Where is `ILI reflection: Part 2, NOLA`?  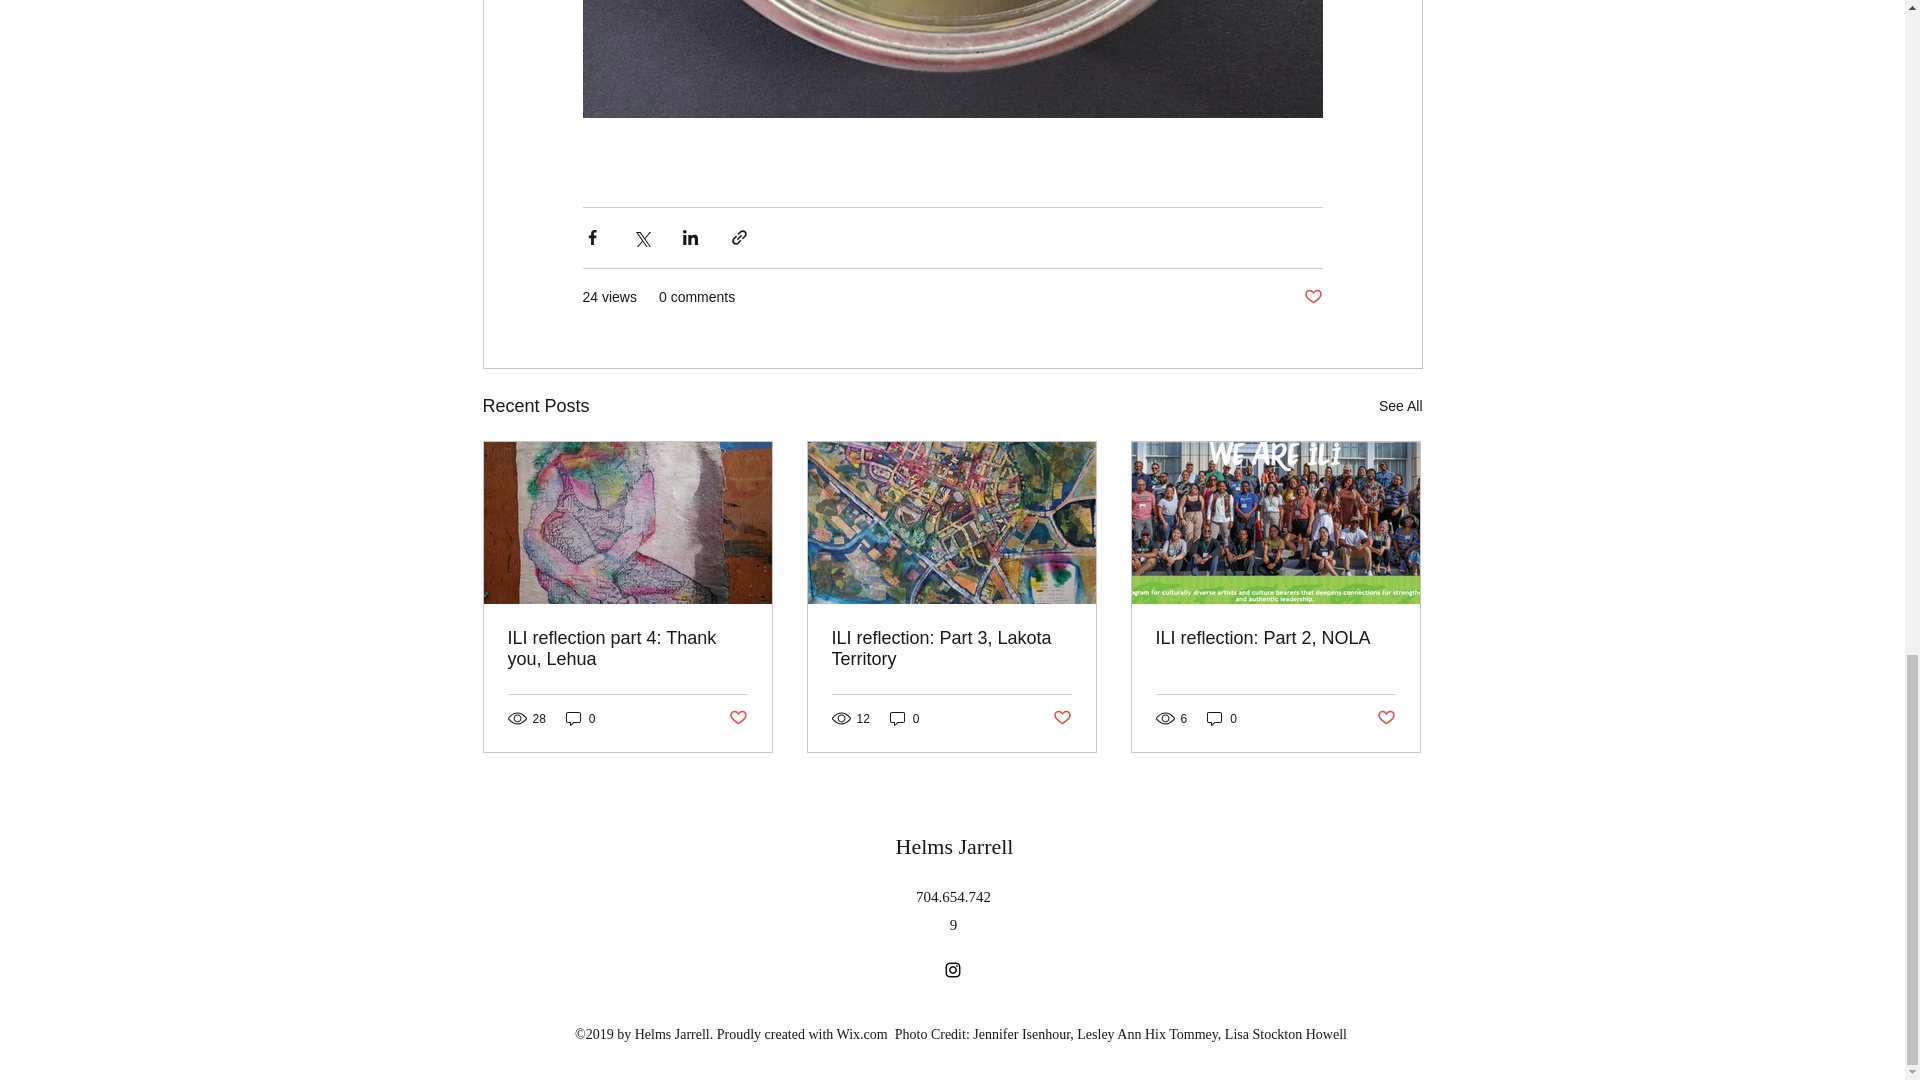 ILI reflection: Part 2, NOLA is located at coordinates (1275, 638).